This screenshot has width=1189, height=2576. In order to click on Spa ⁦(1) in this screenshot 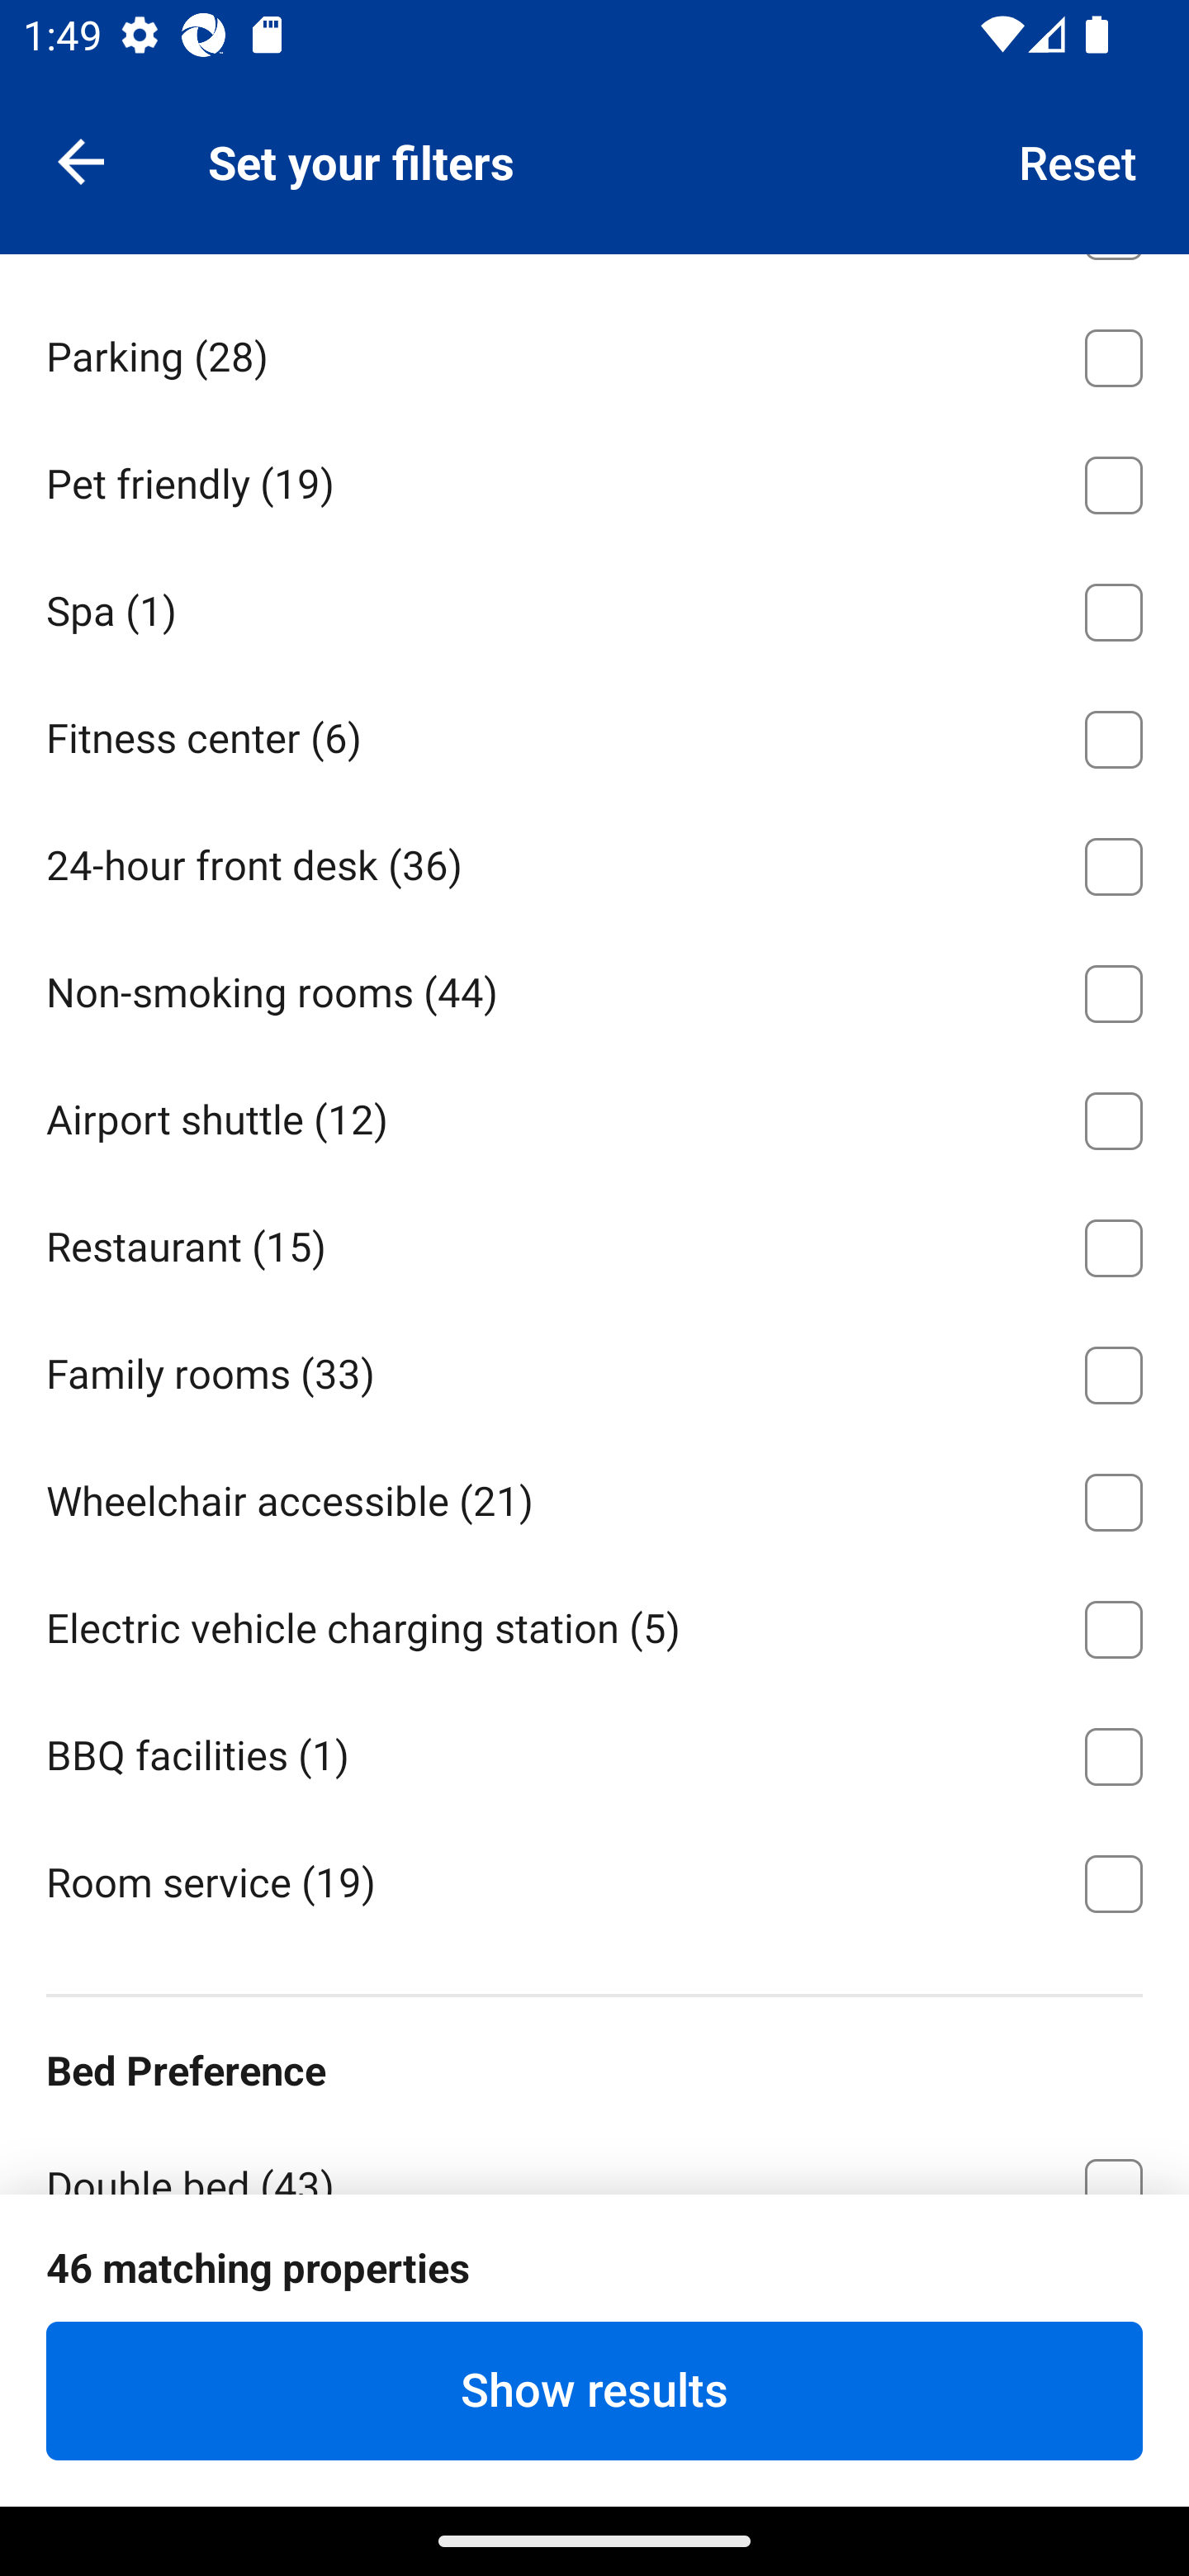, I will do `click(594, 606)`.